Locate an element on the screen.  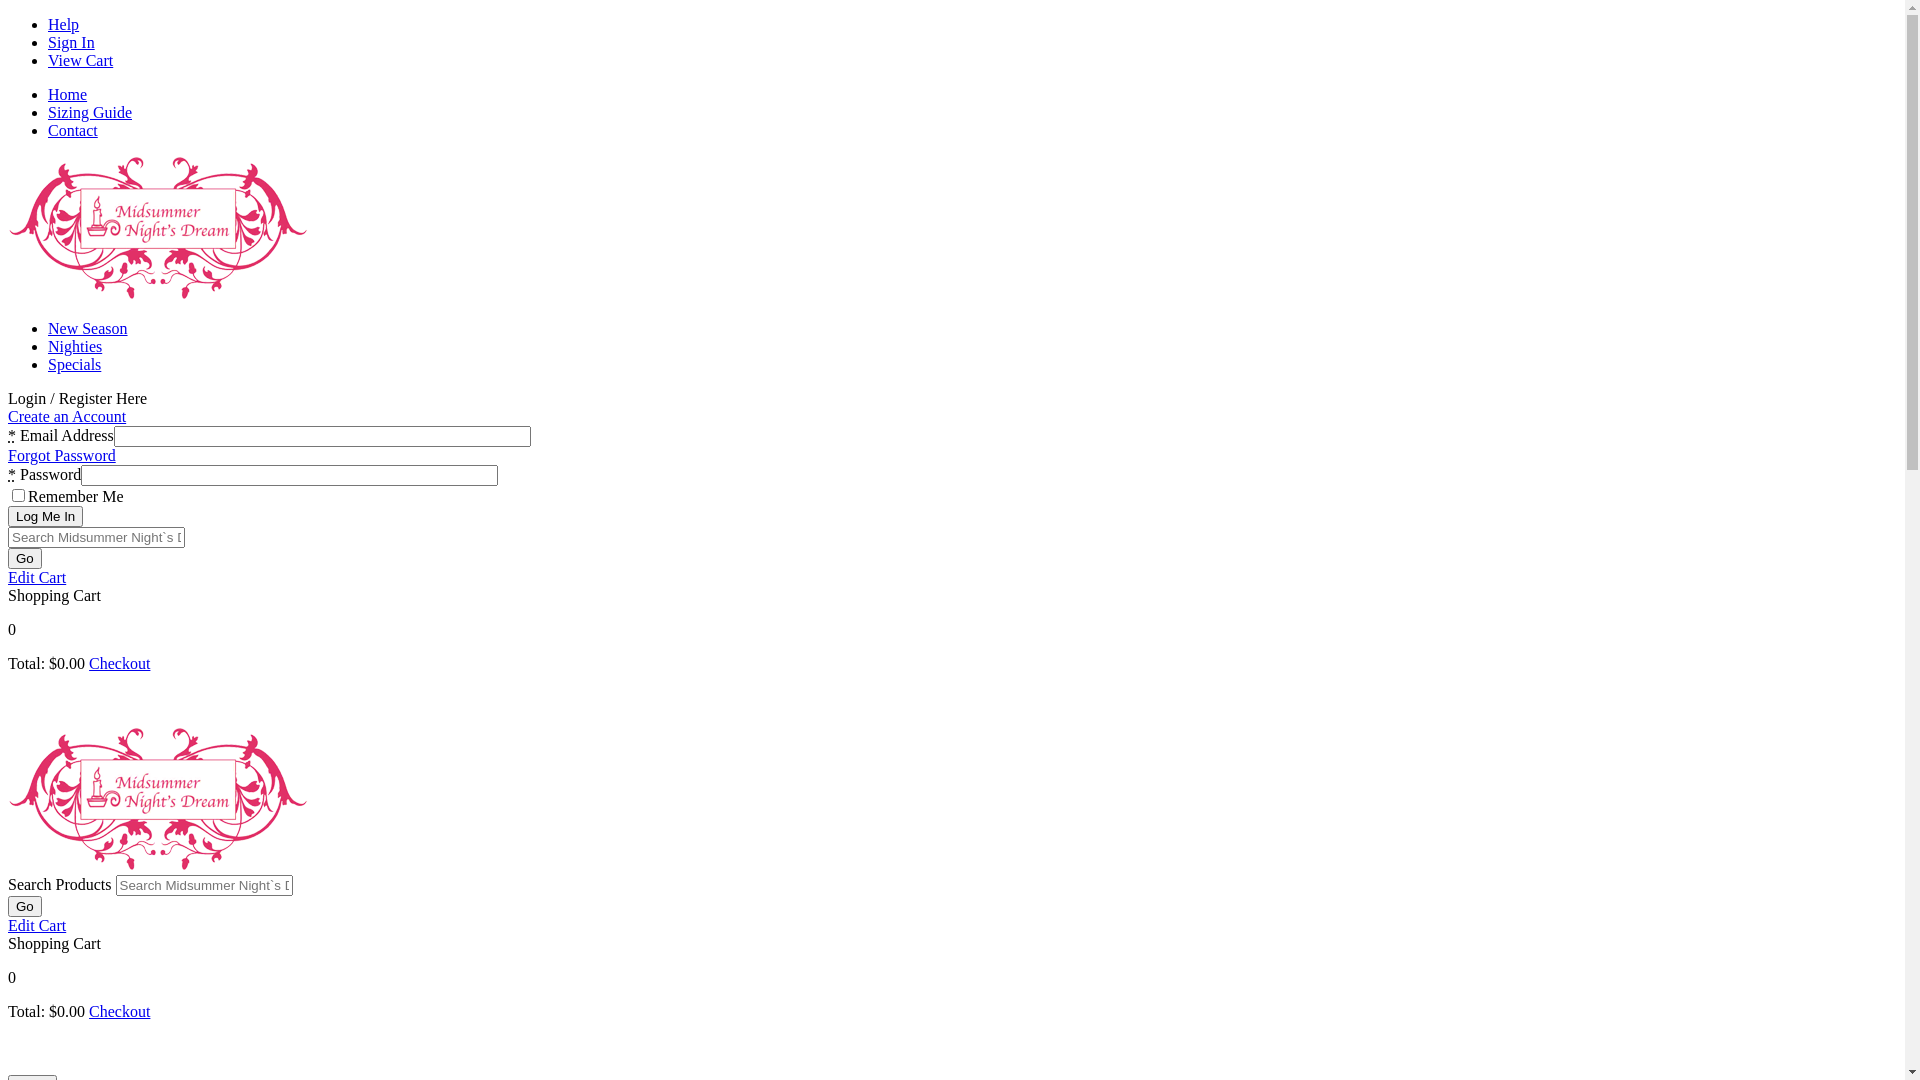
Sign In is located at coordinates (72, 42).